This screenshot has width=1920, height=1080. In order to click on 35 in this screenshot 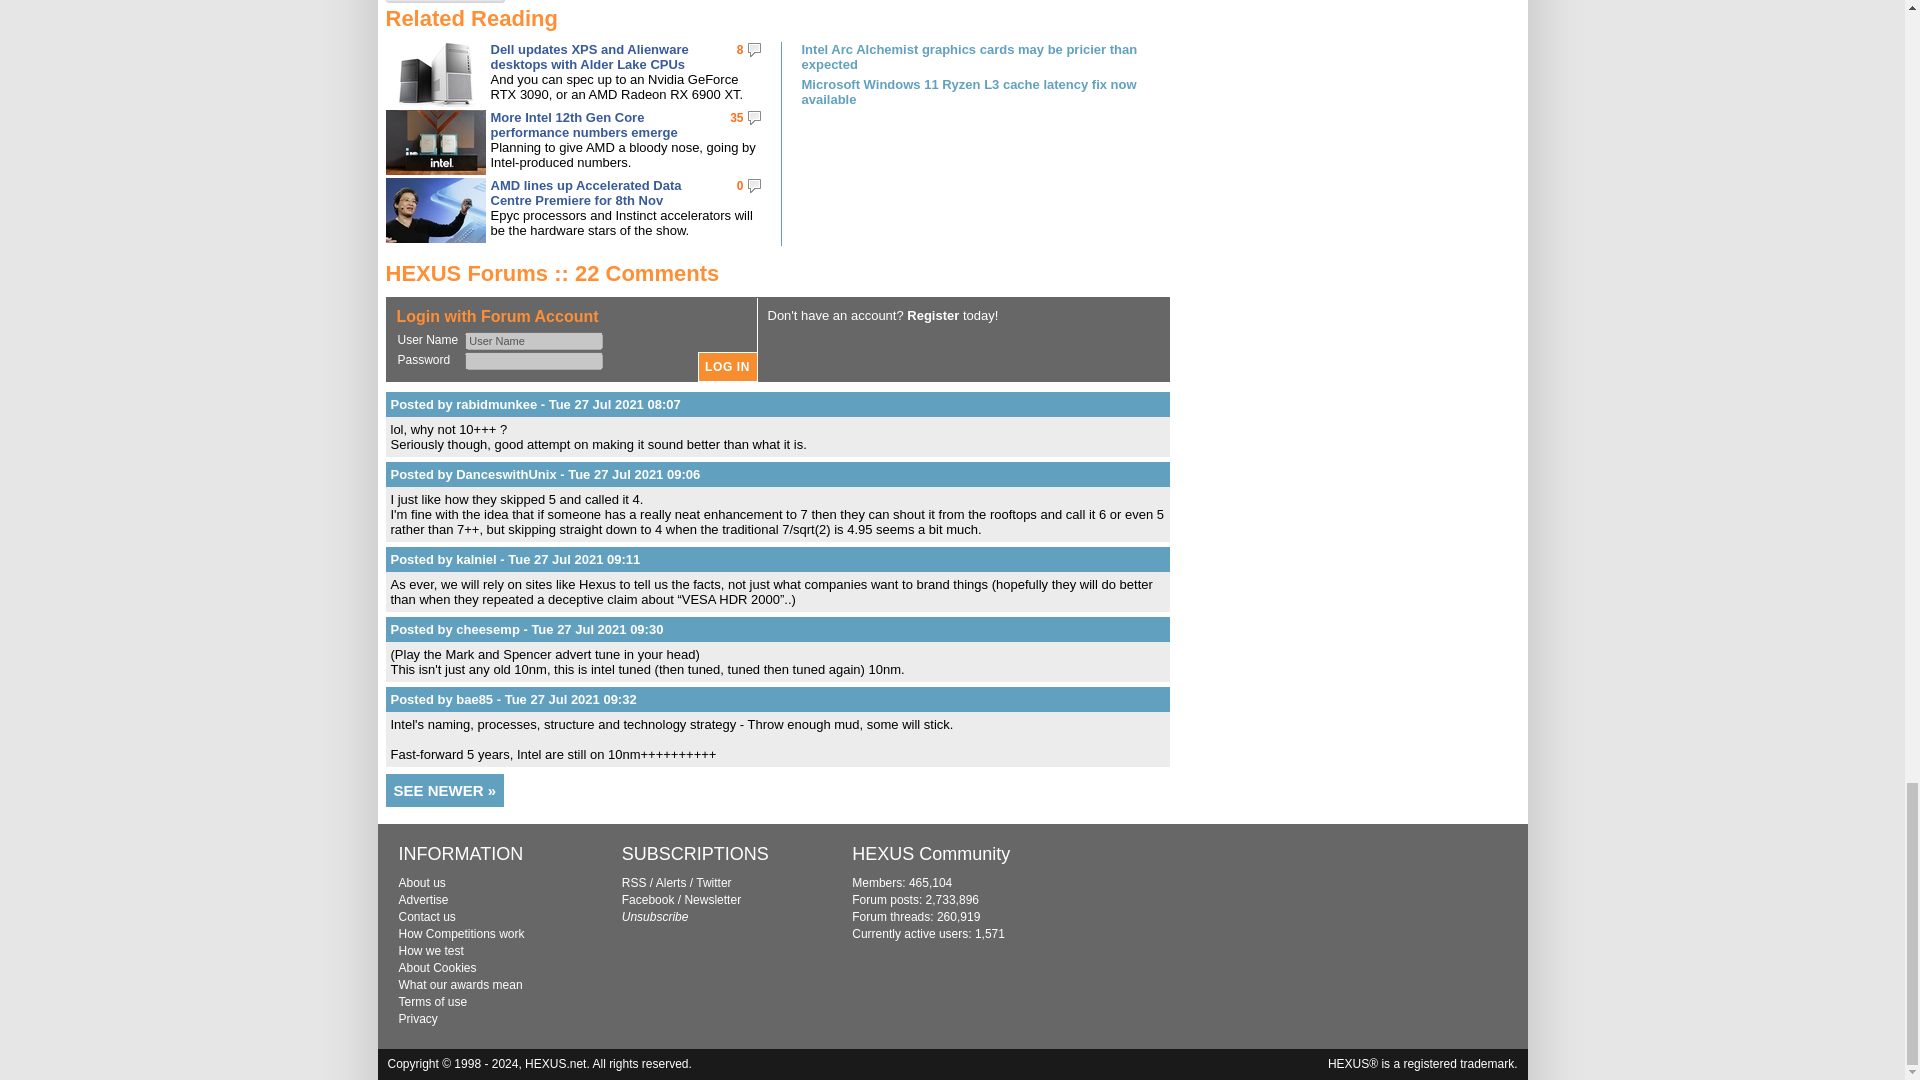, I will do `click(736, 118)`.